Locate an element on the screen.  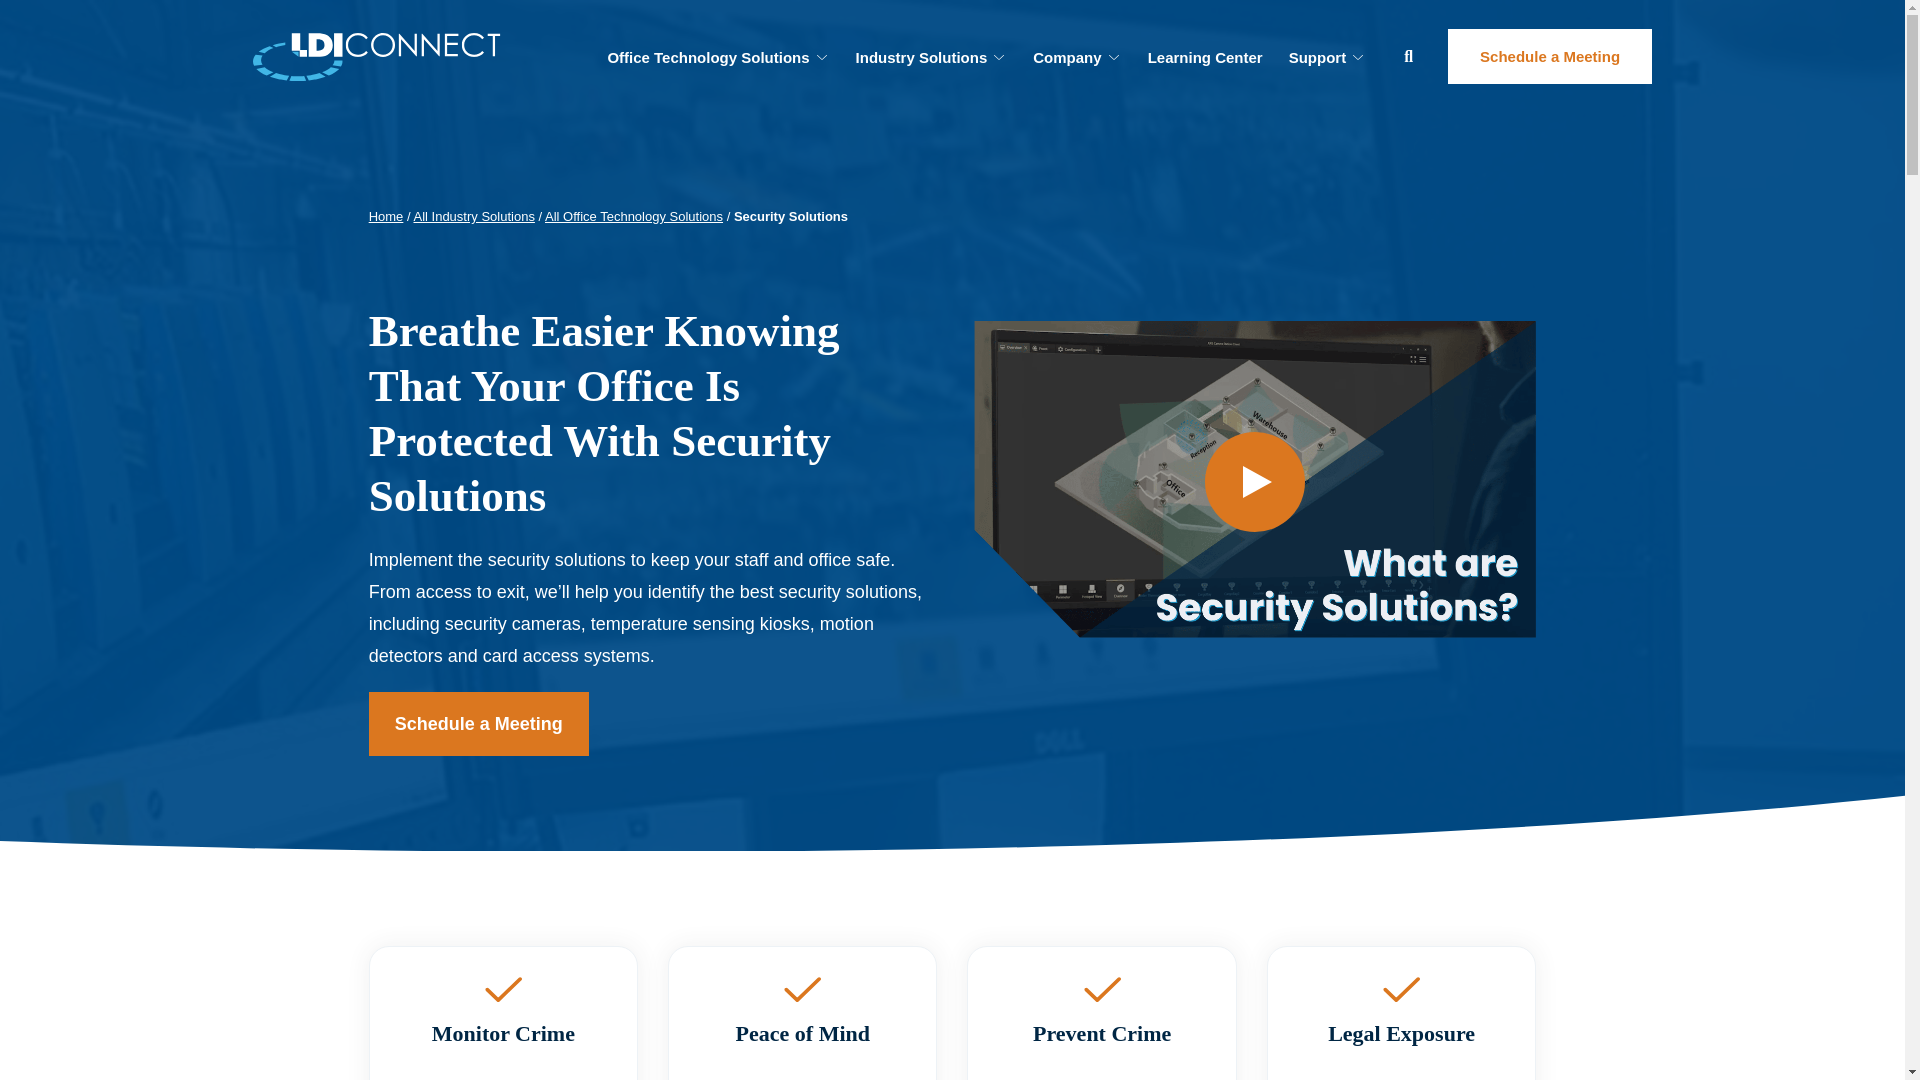
Video Poster Image is located at coordinates (1255, 482).